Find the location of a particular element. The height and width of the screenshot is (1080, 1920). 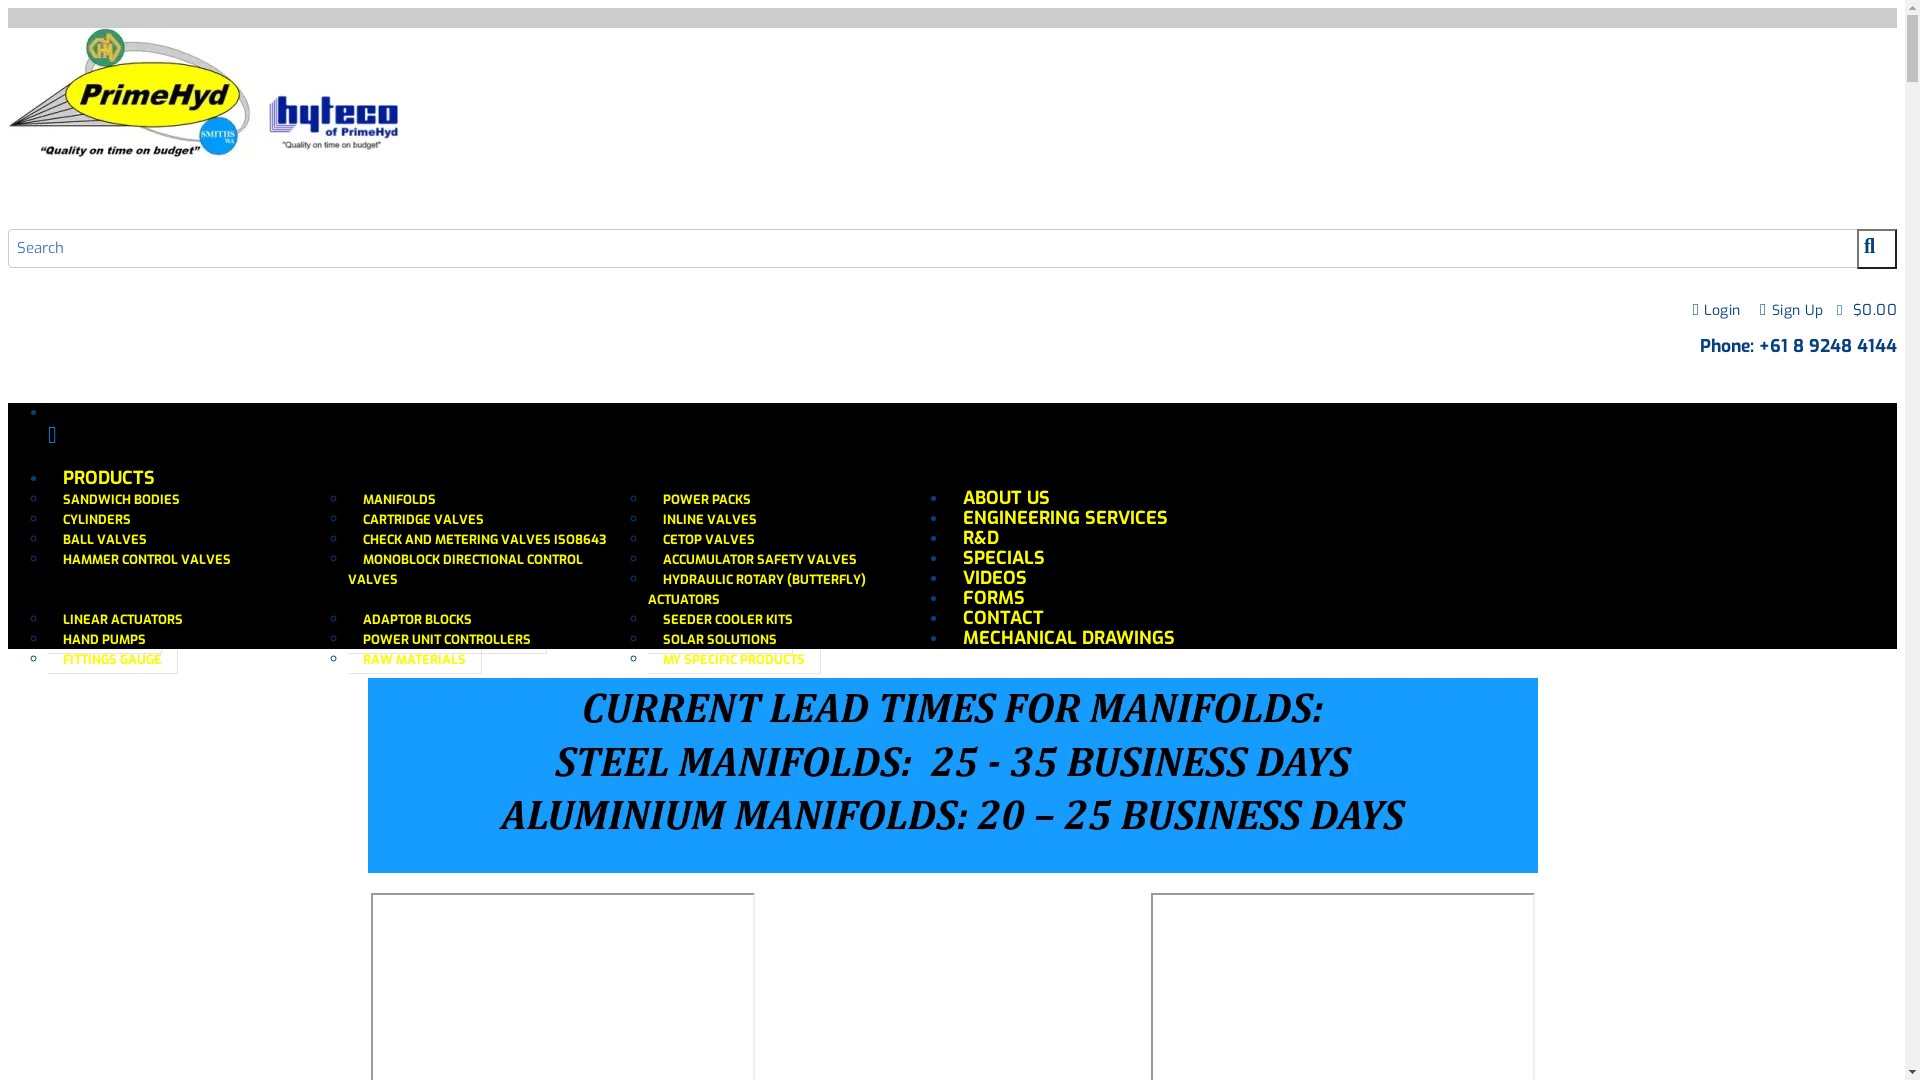

ABOUT US is located at coordinates (1006, 498).